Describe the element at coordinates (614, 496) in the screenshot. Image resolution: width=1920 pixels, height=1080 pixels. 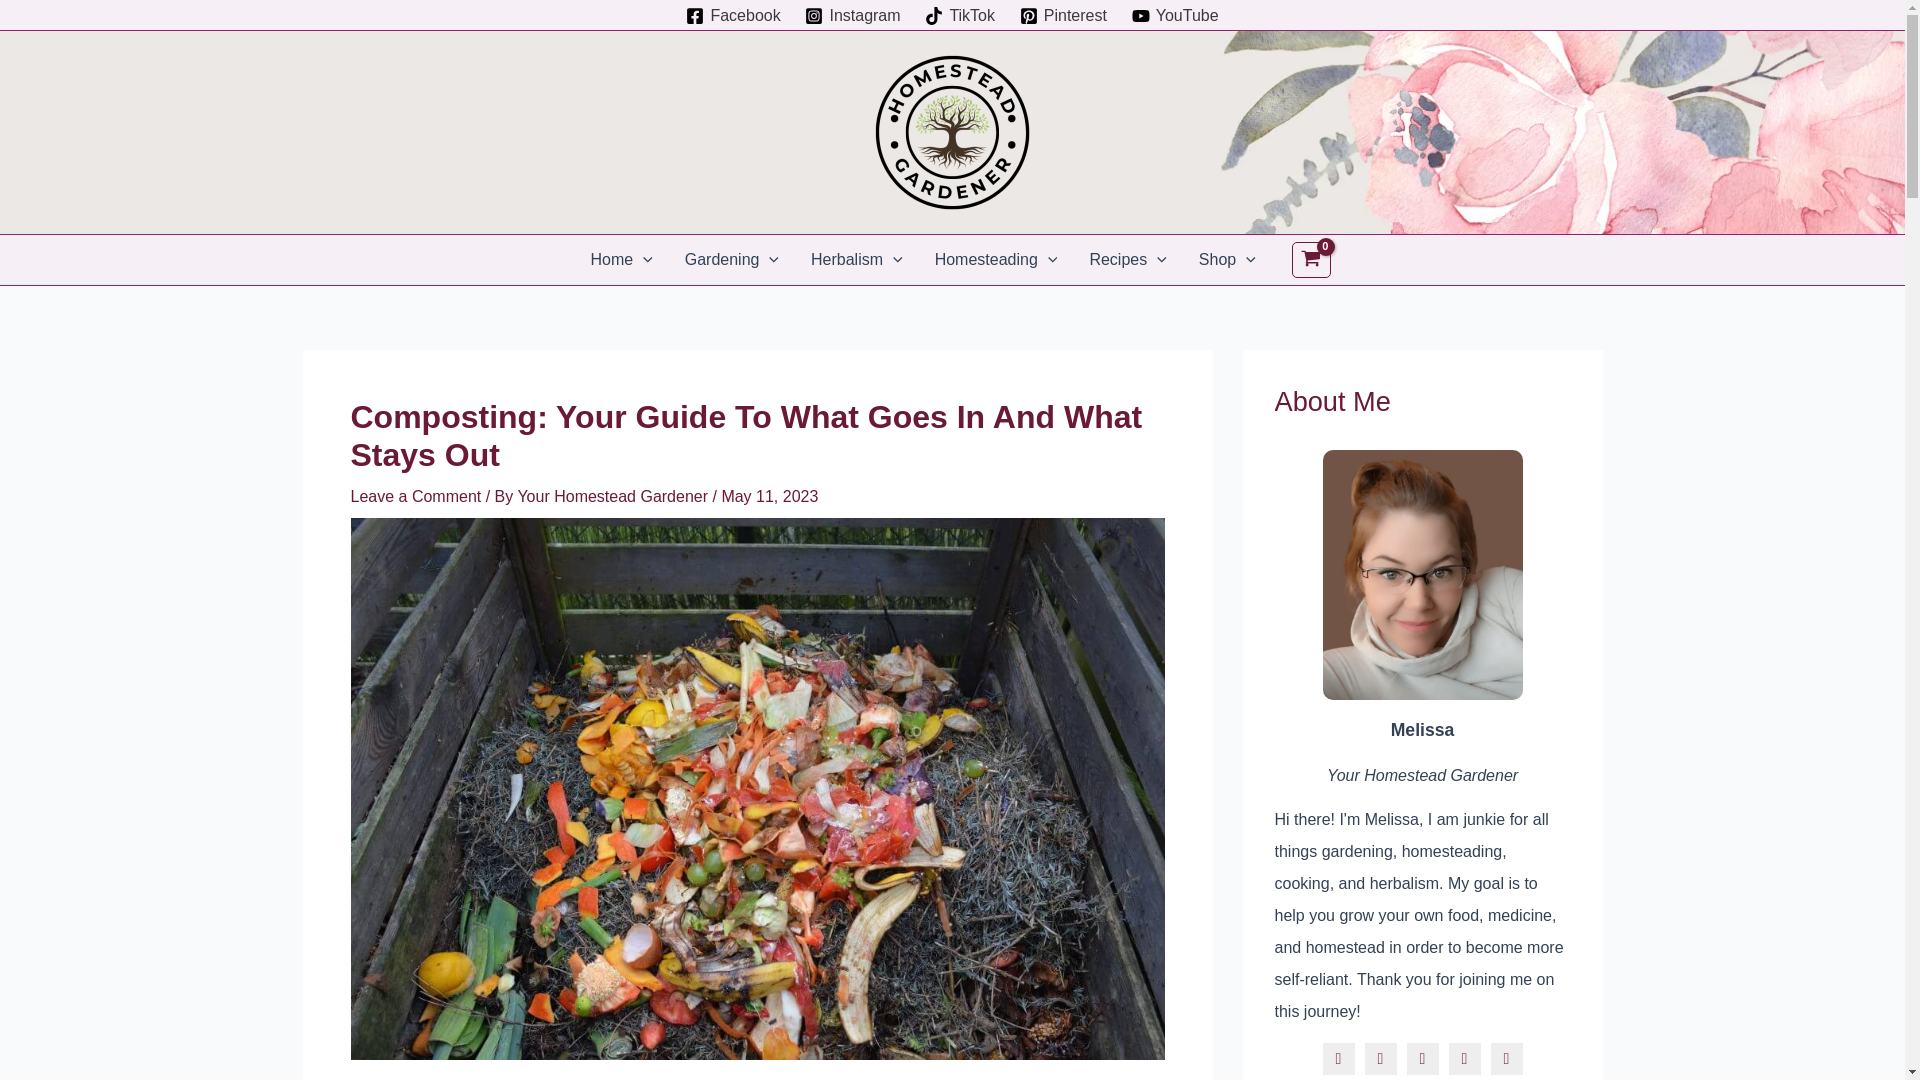
I see `View all posts by Your Homestead Gardener` at that location.